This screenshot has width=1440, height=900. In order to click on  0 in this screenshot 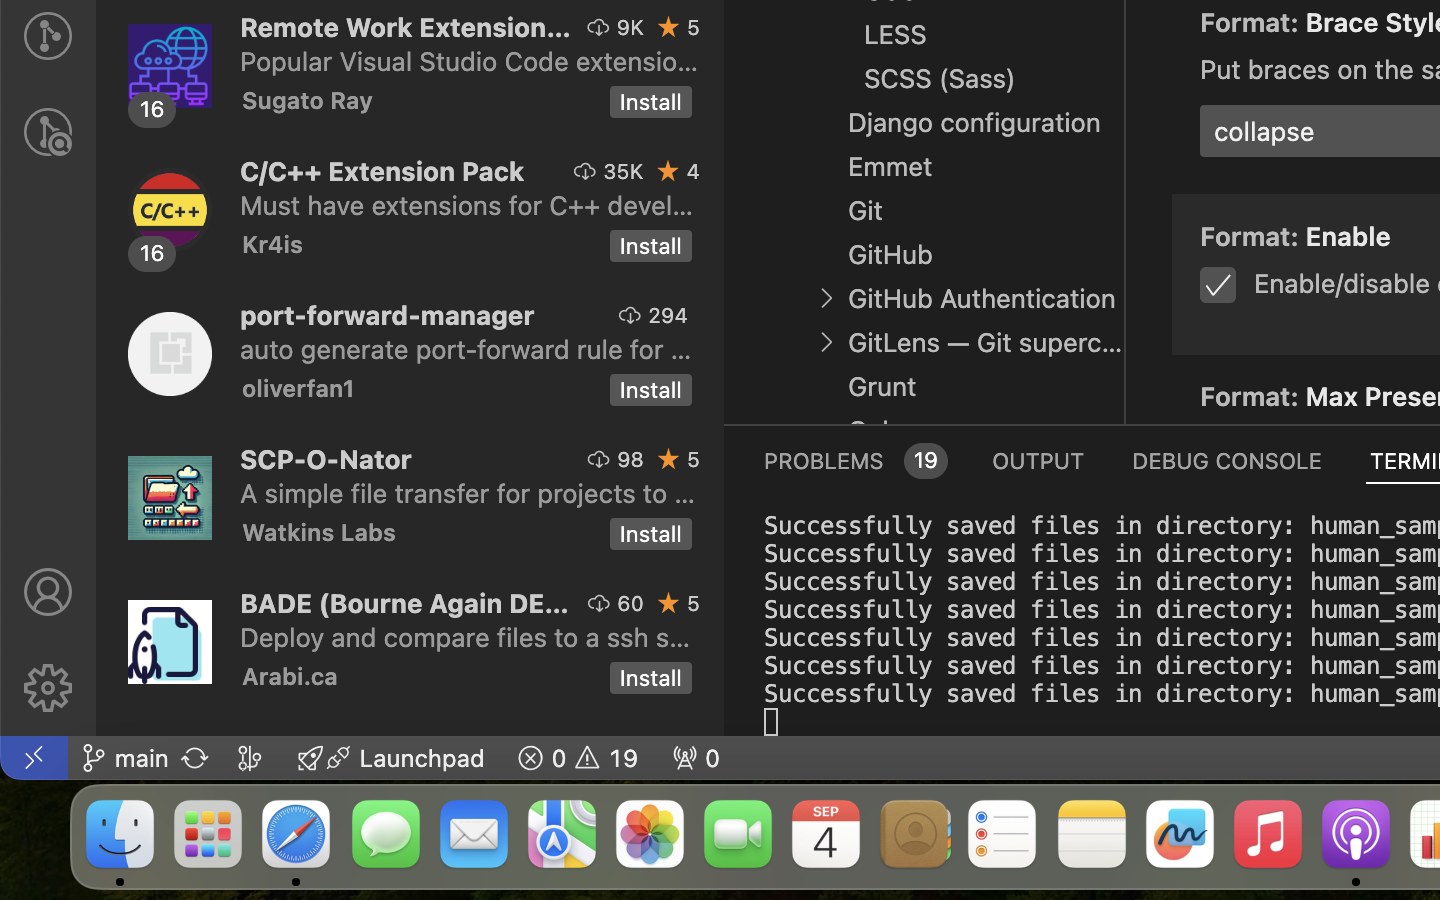, I will do `click(696, 758)`.